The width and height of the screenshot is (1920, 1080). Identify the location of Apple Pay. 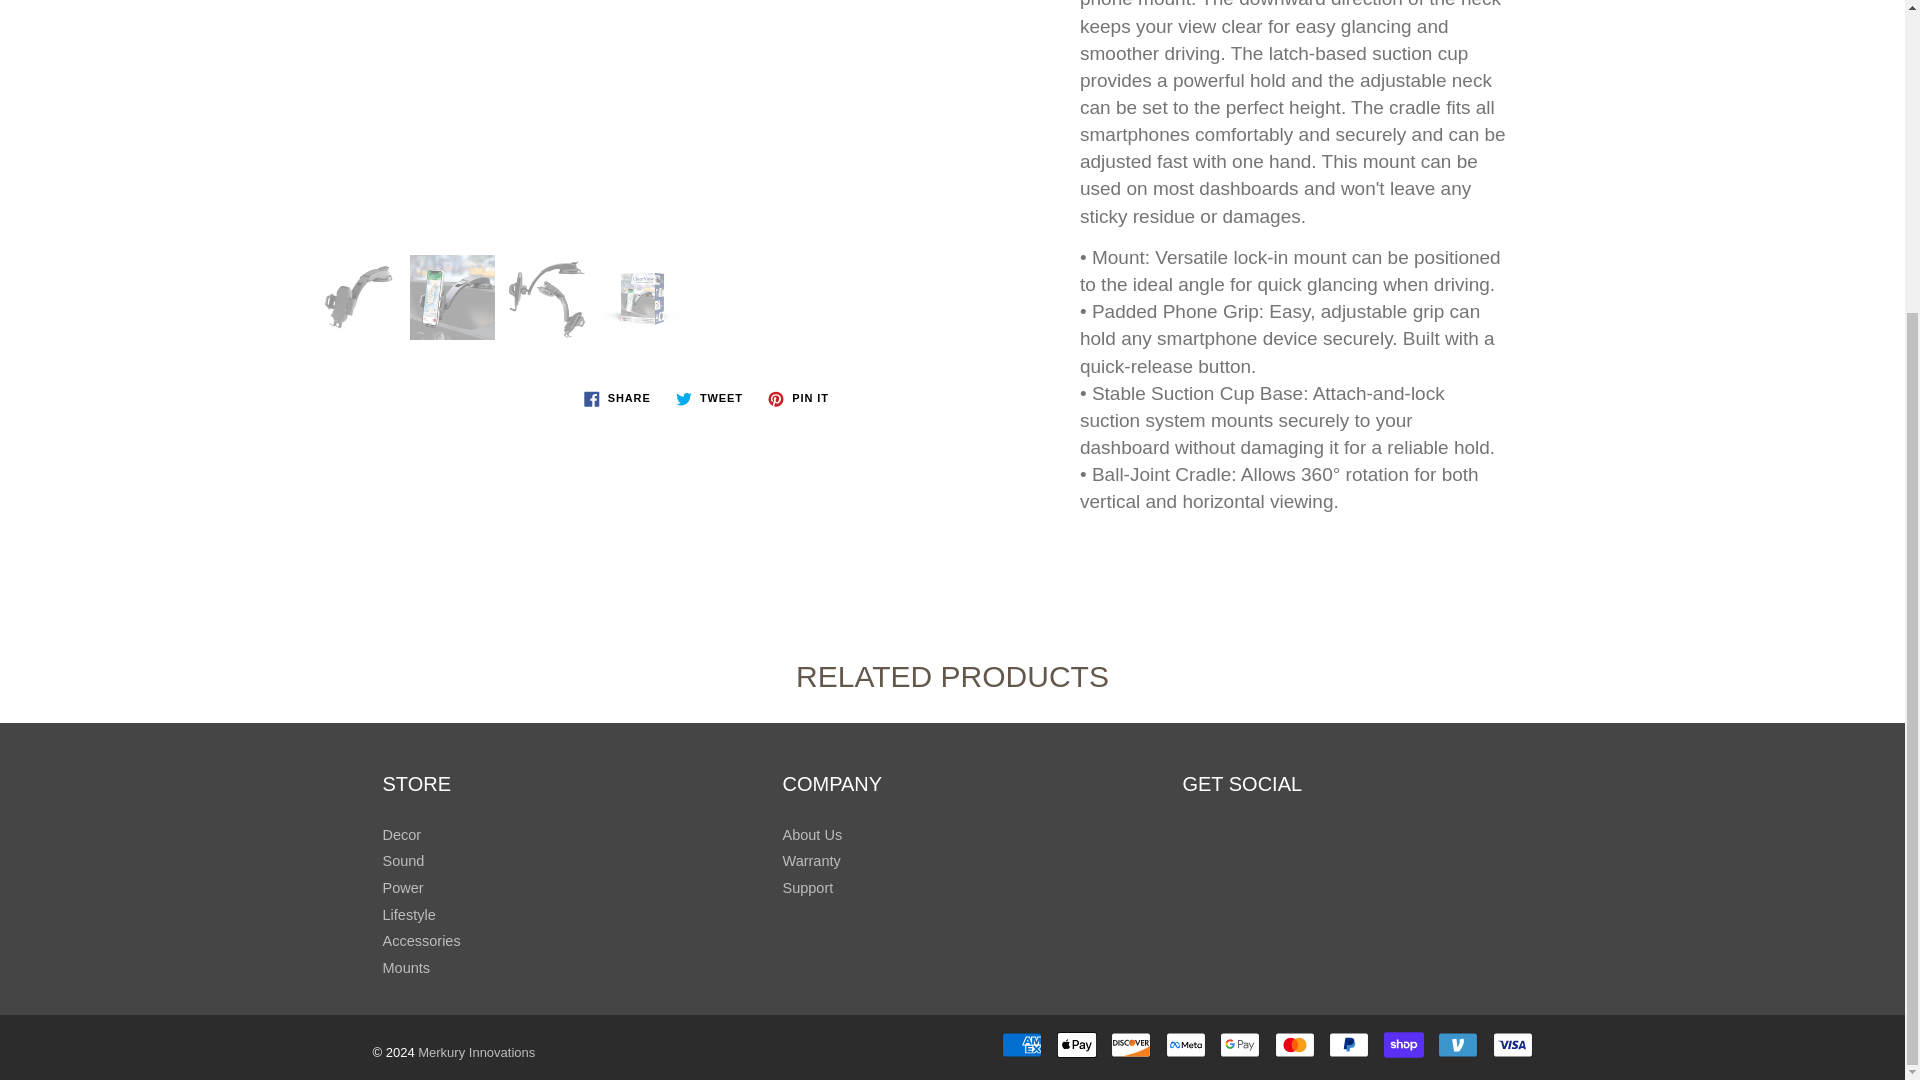
(1076, 1044).